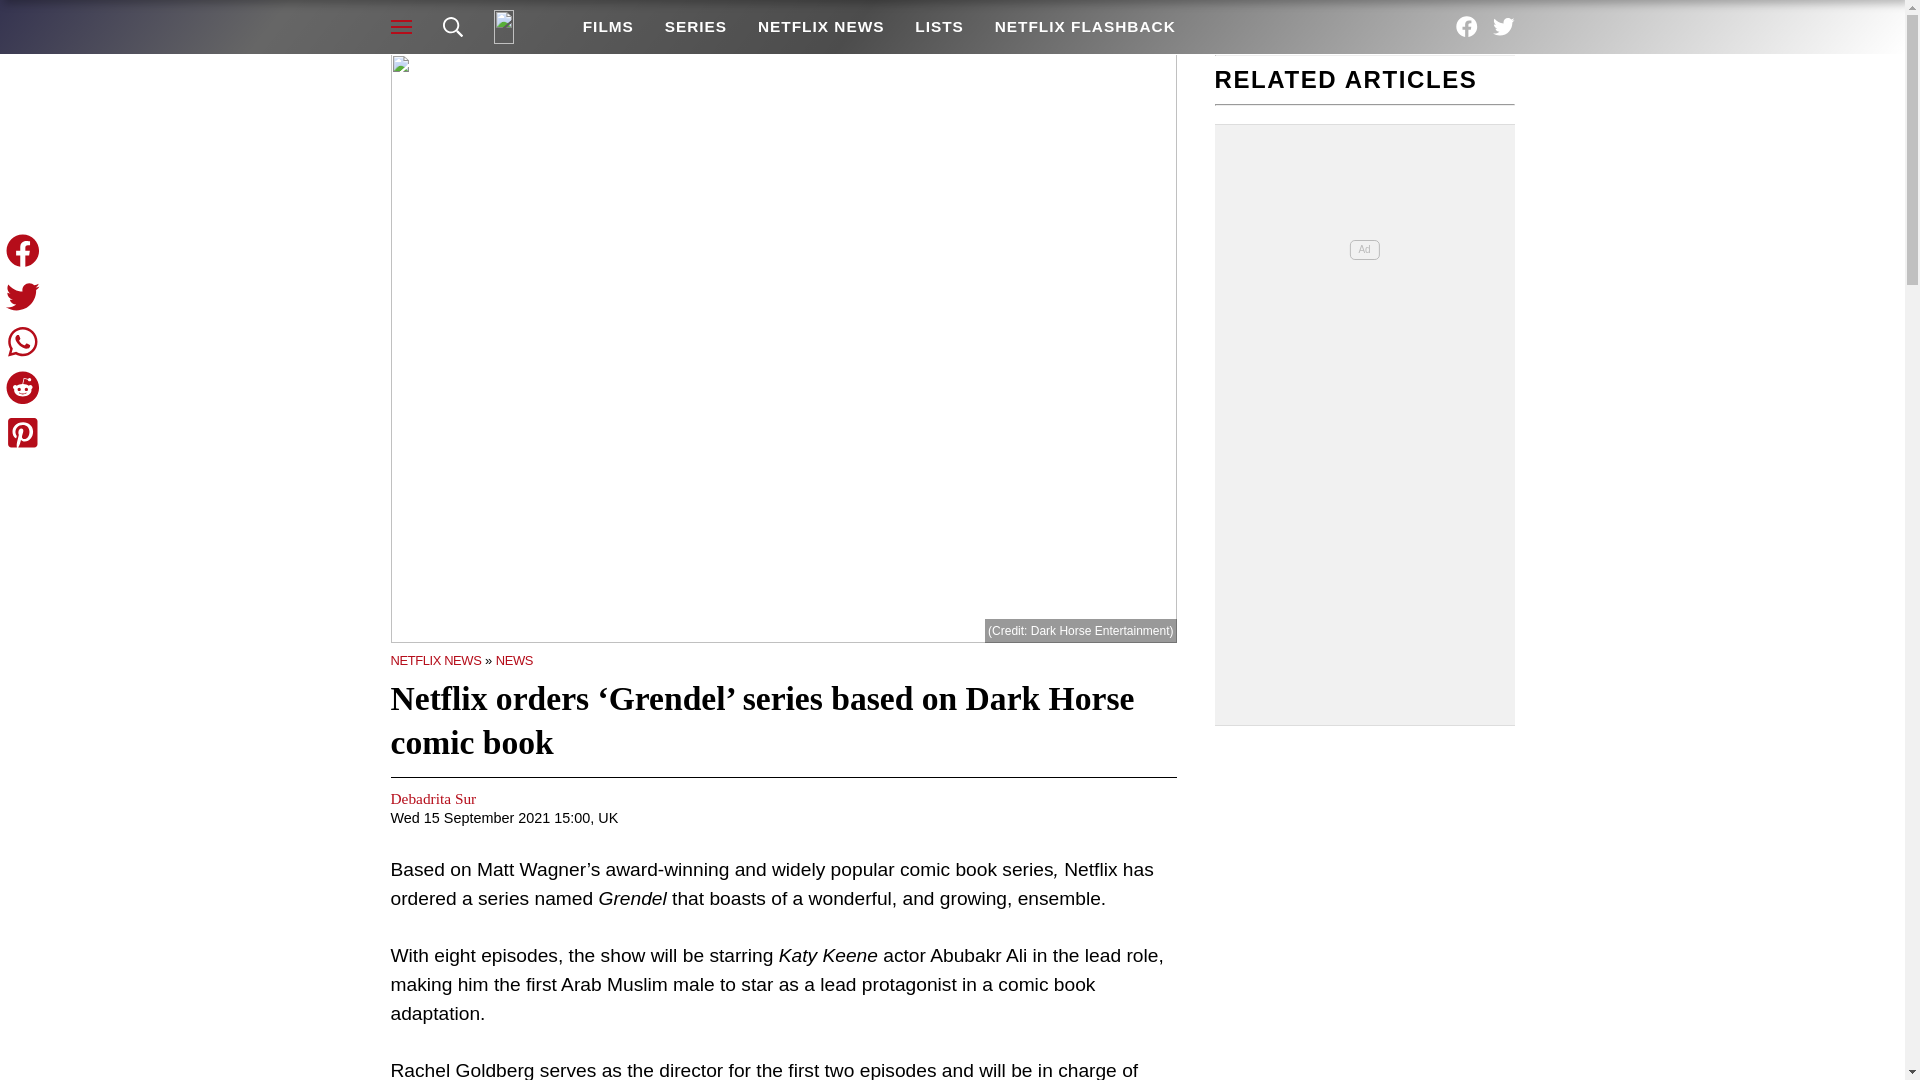 This screenshot has width=1920, height=1080. What do you see at coordinates (522, 26) in the screenshot?
I see `Best Of Netflix` at bounding box center [522, 26].